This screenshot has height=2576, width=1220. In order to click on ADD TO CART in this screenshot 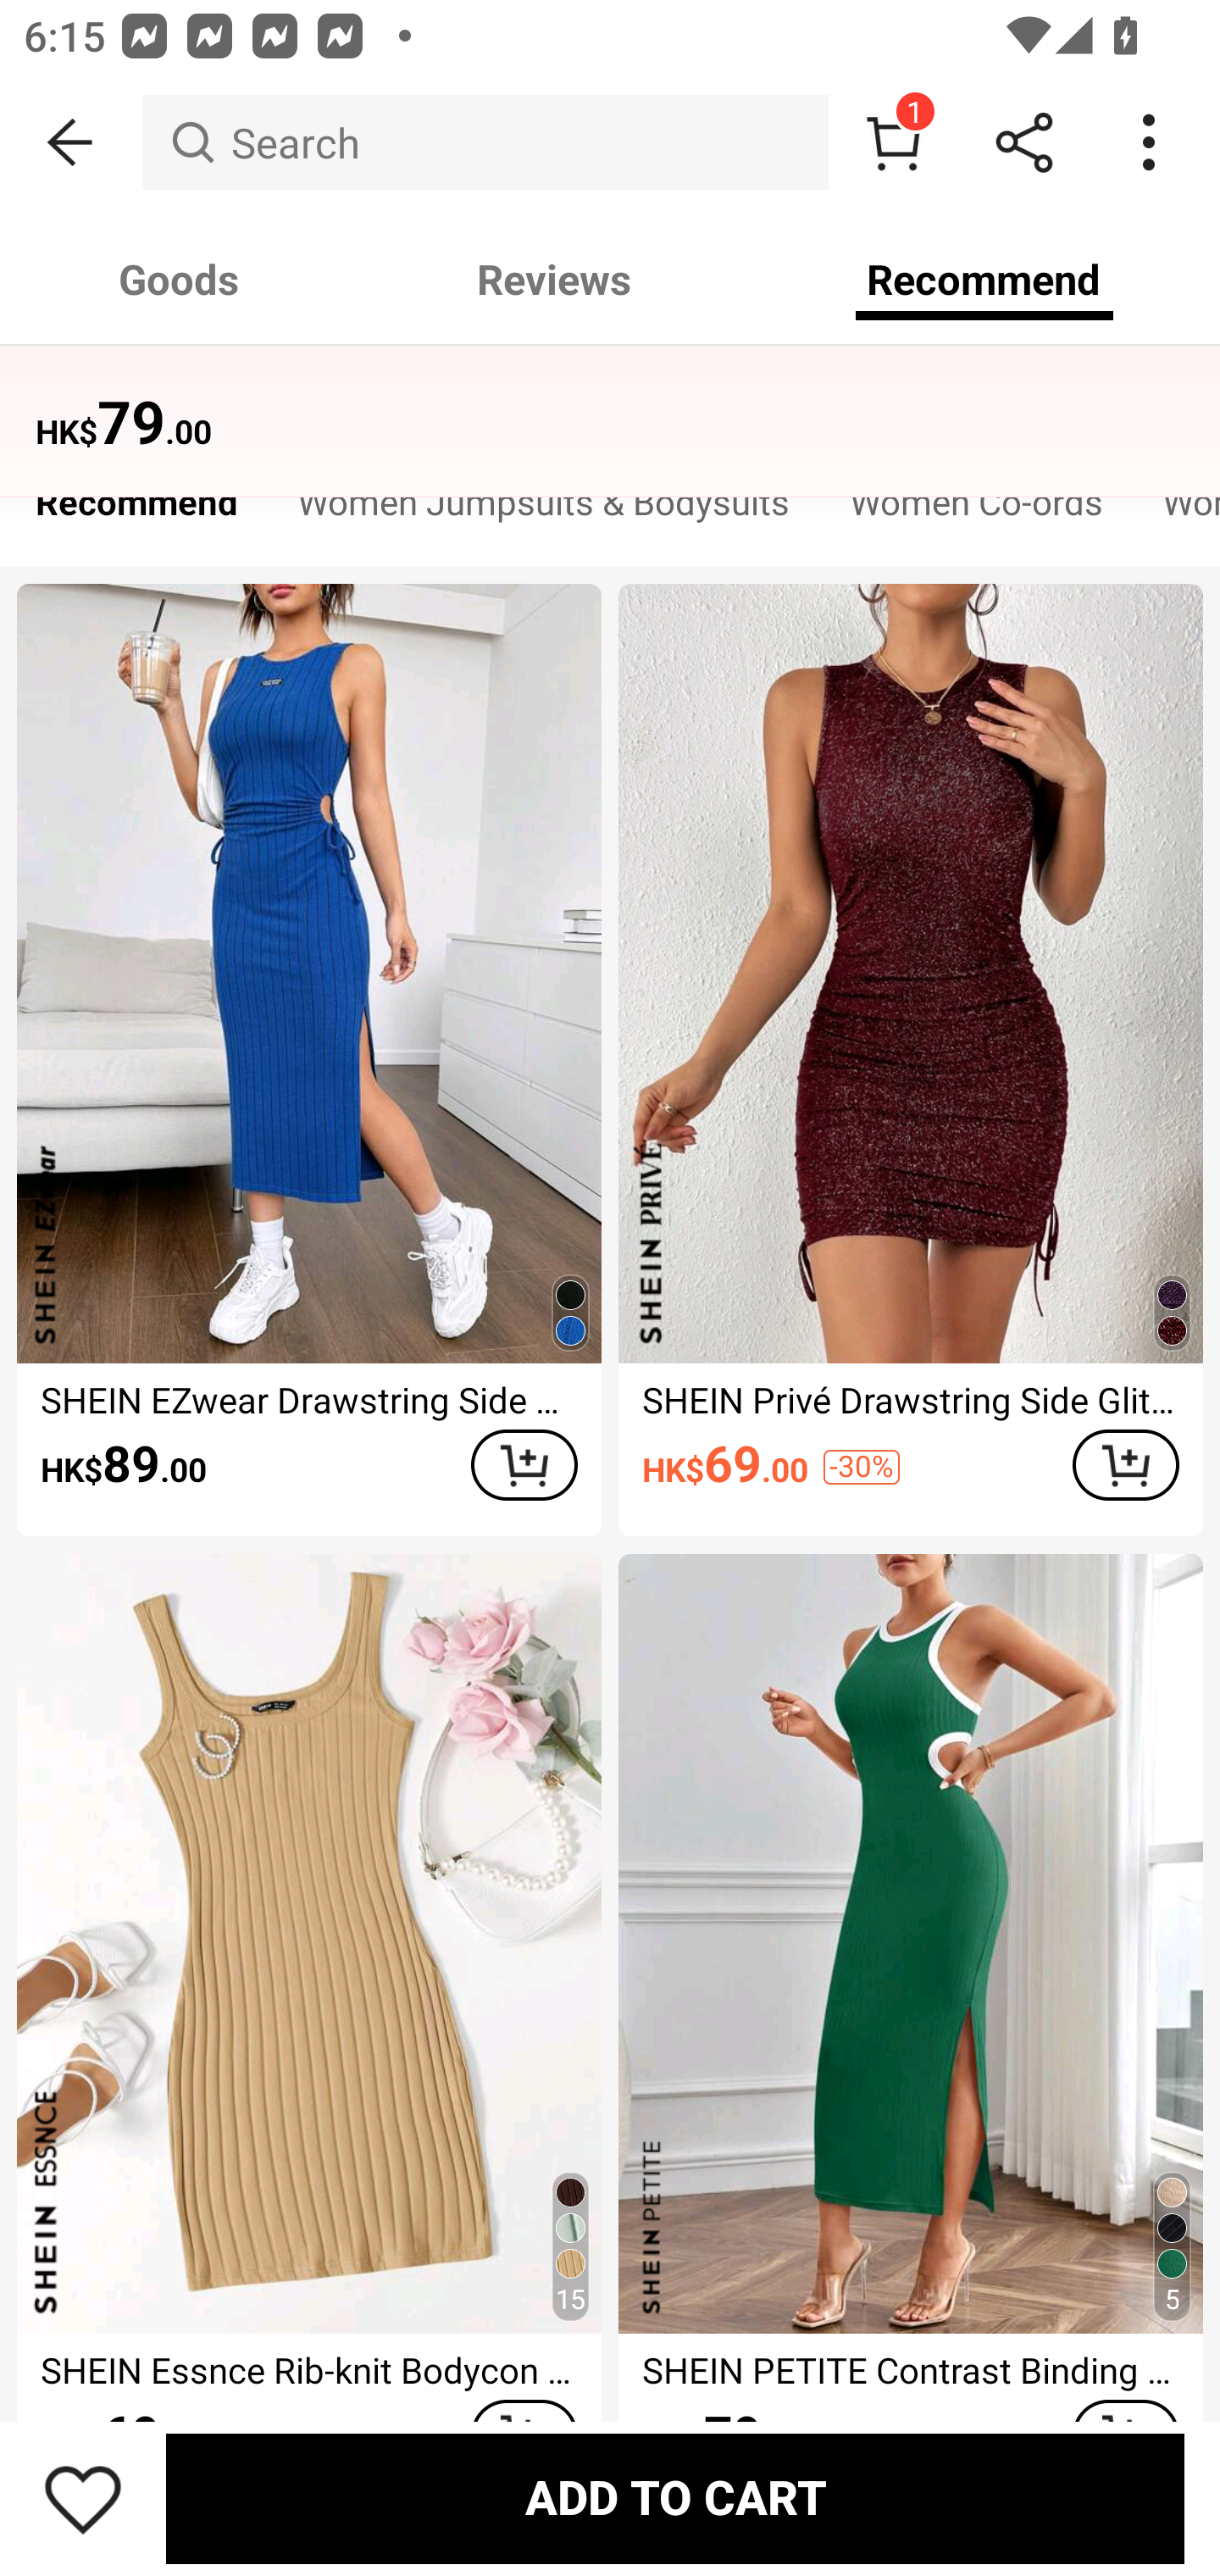, I will do `click(1125, 1466)`.